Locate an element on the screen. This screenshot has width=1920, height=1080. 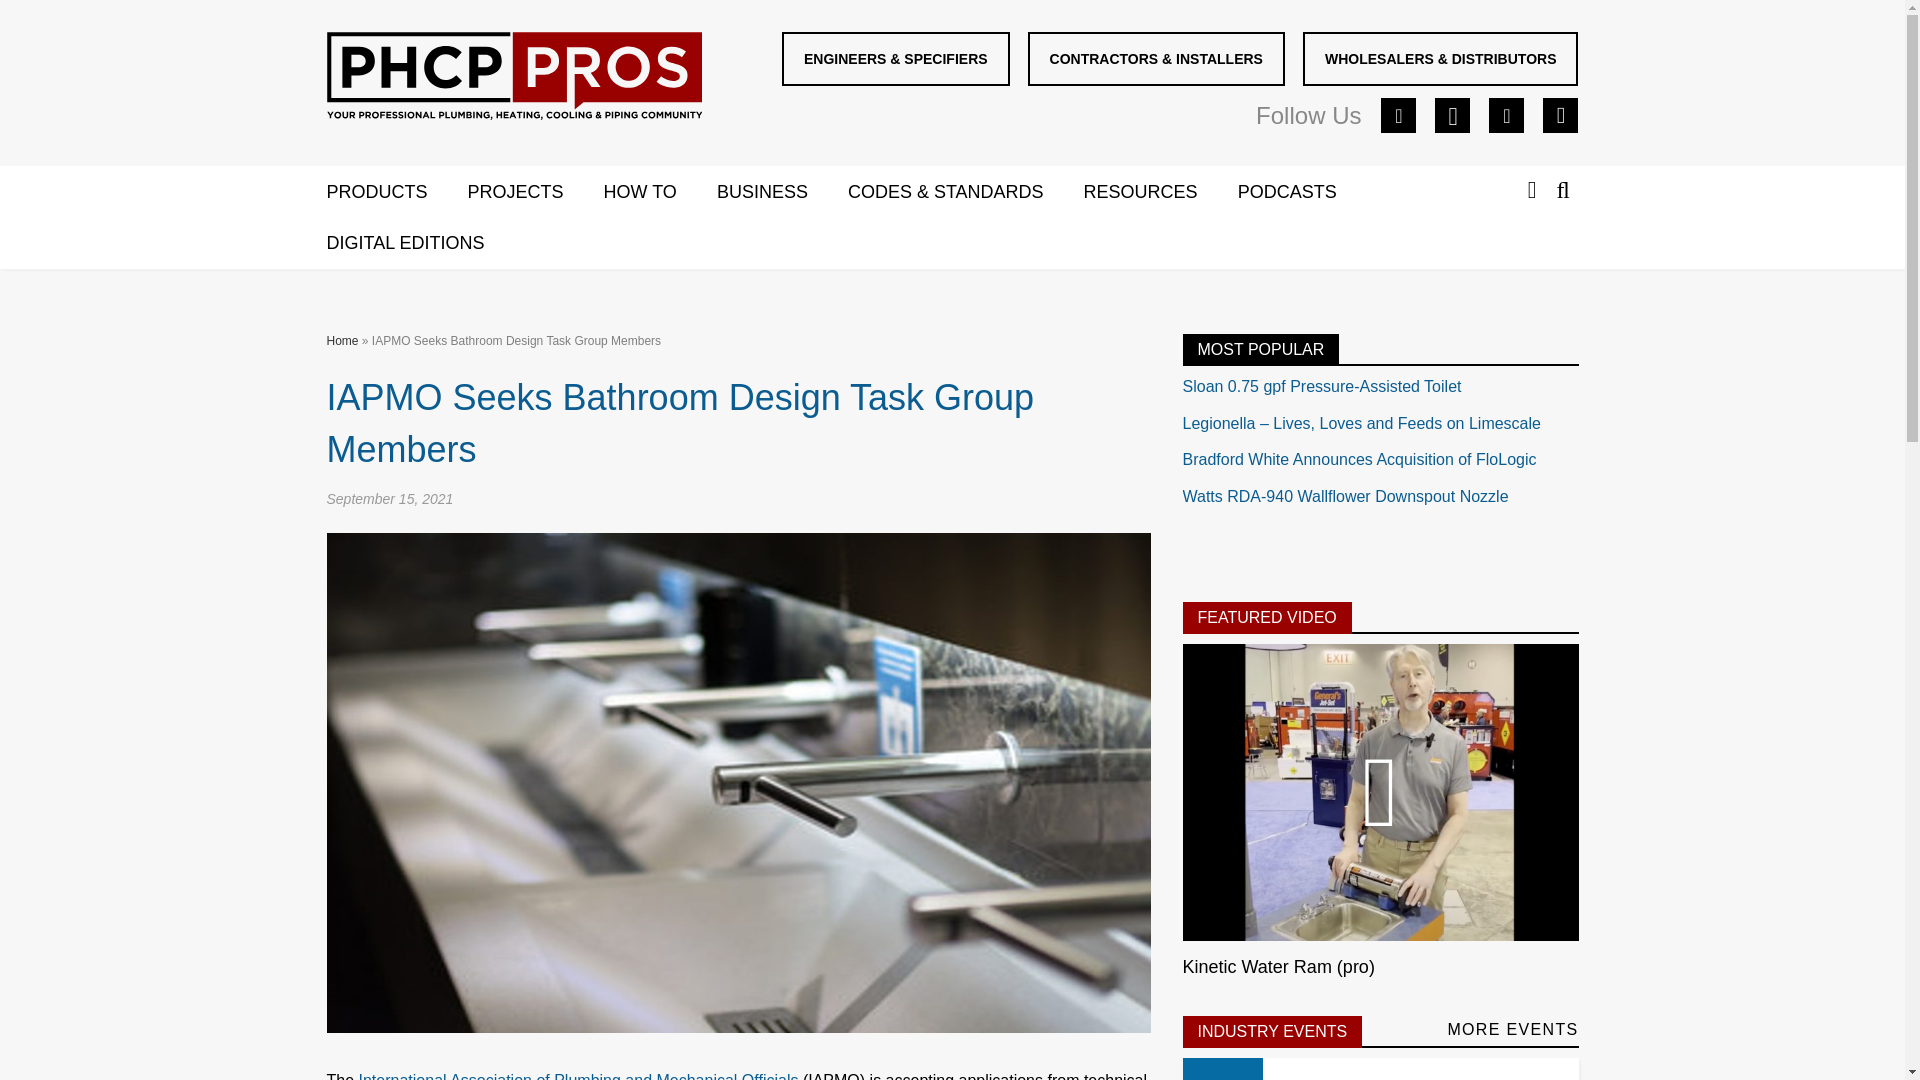
PRODUCTS is located at coordinates (396, 193).